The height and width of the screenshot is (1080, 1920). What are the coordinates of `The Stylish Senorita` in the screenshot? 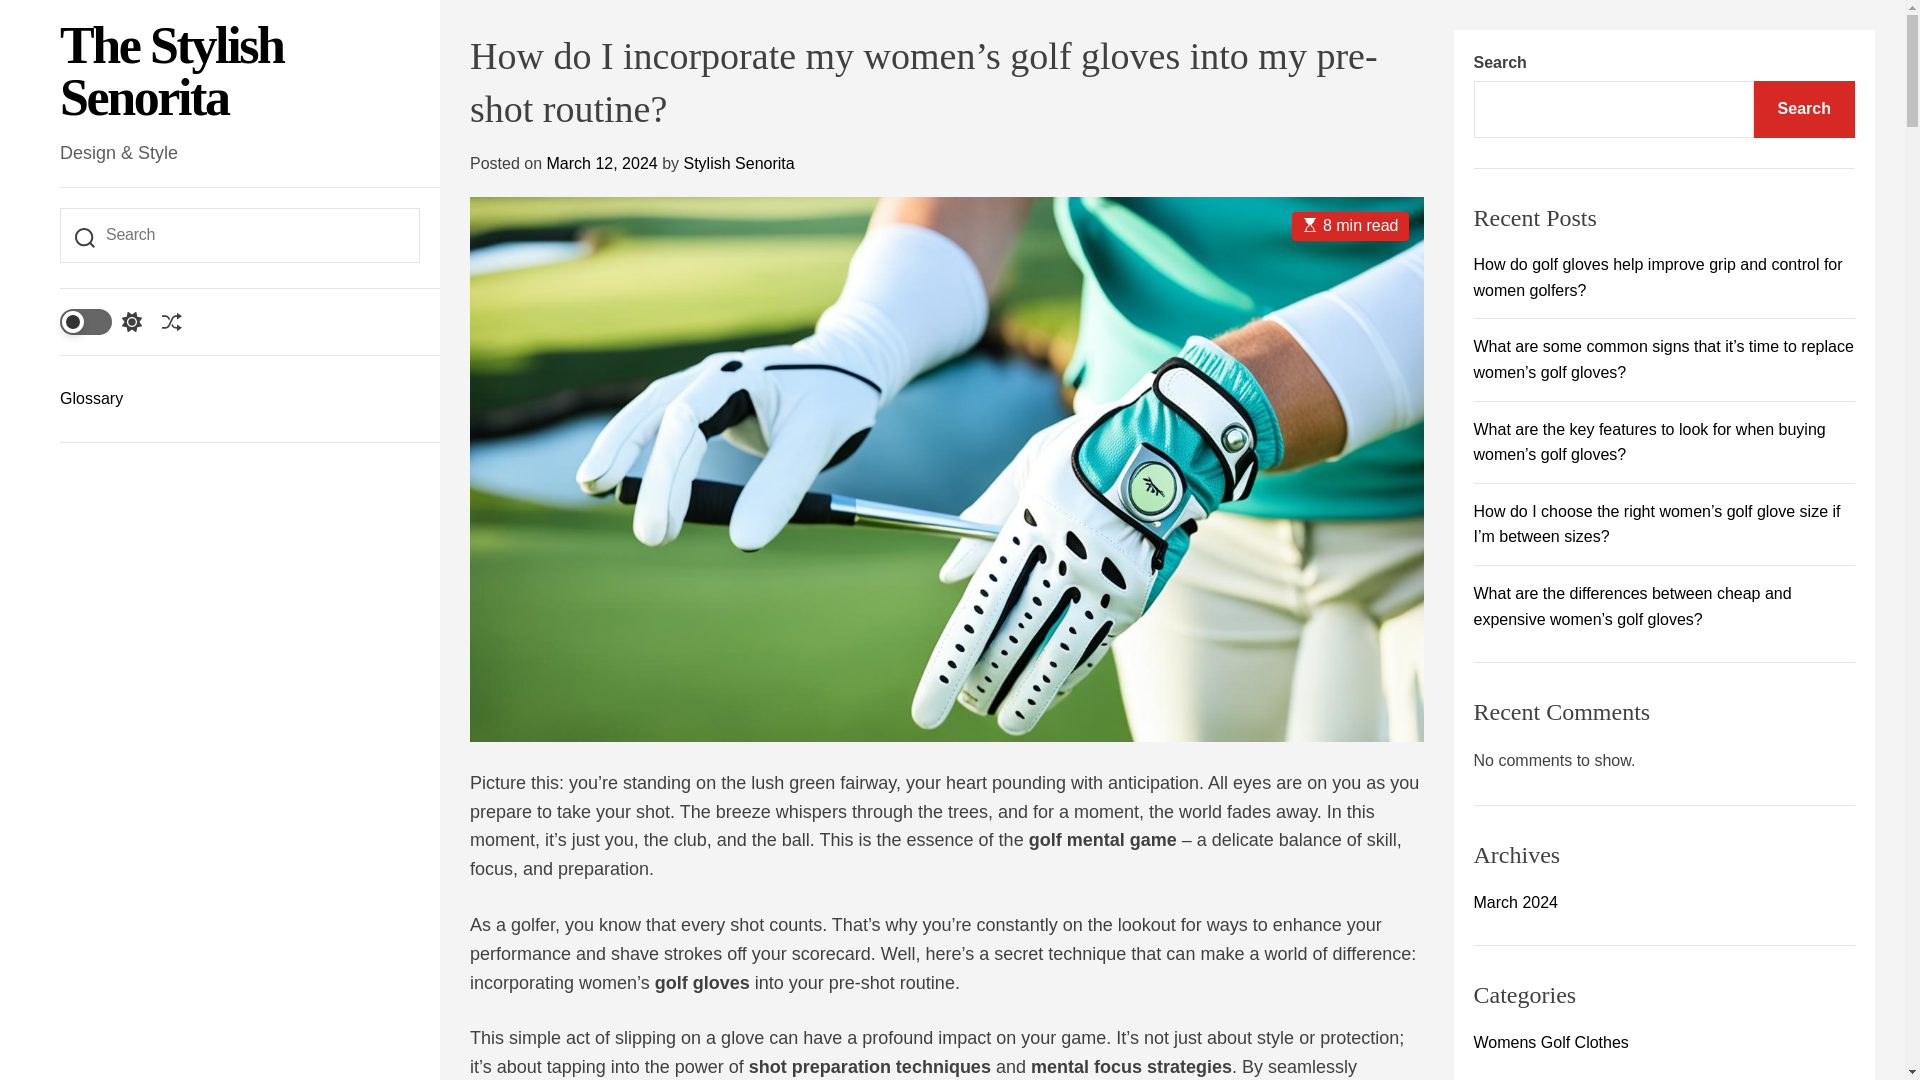 It's located at (240, 72).